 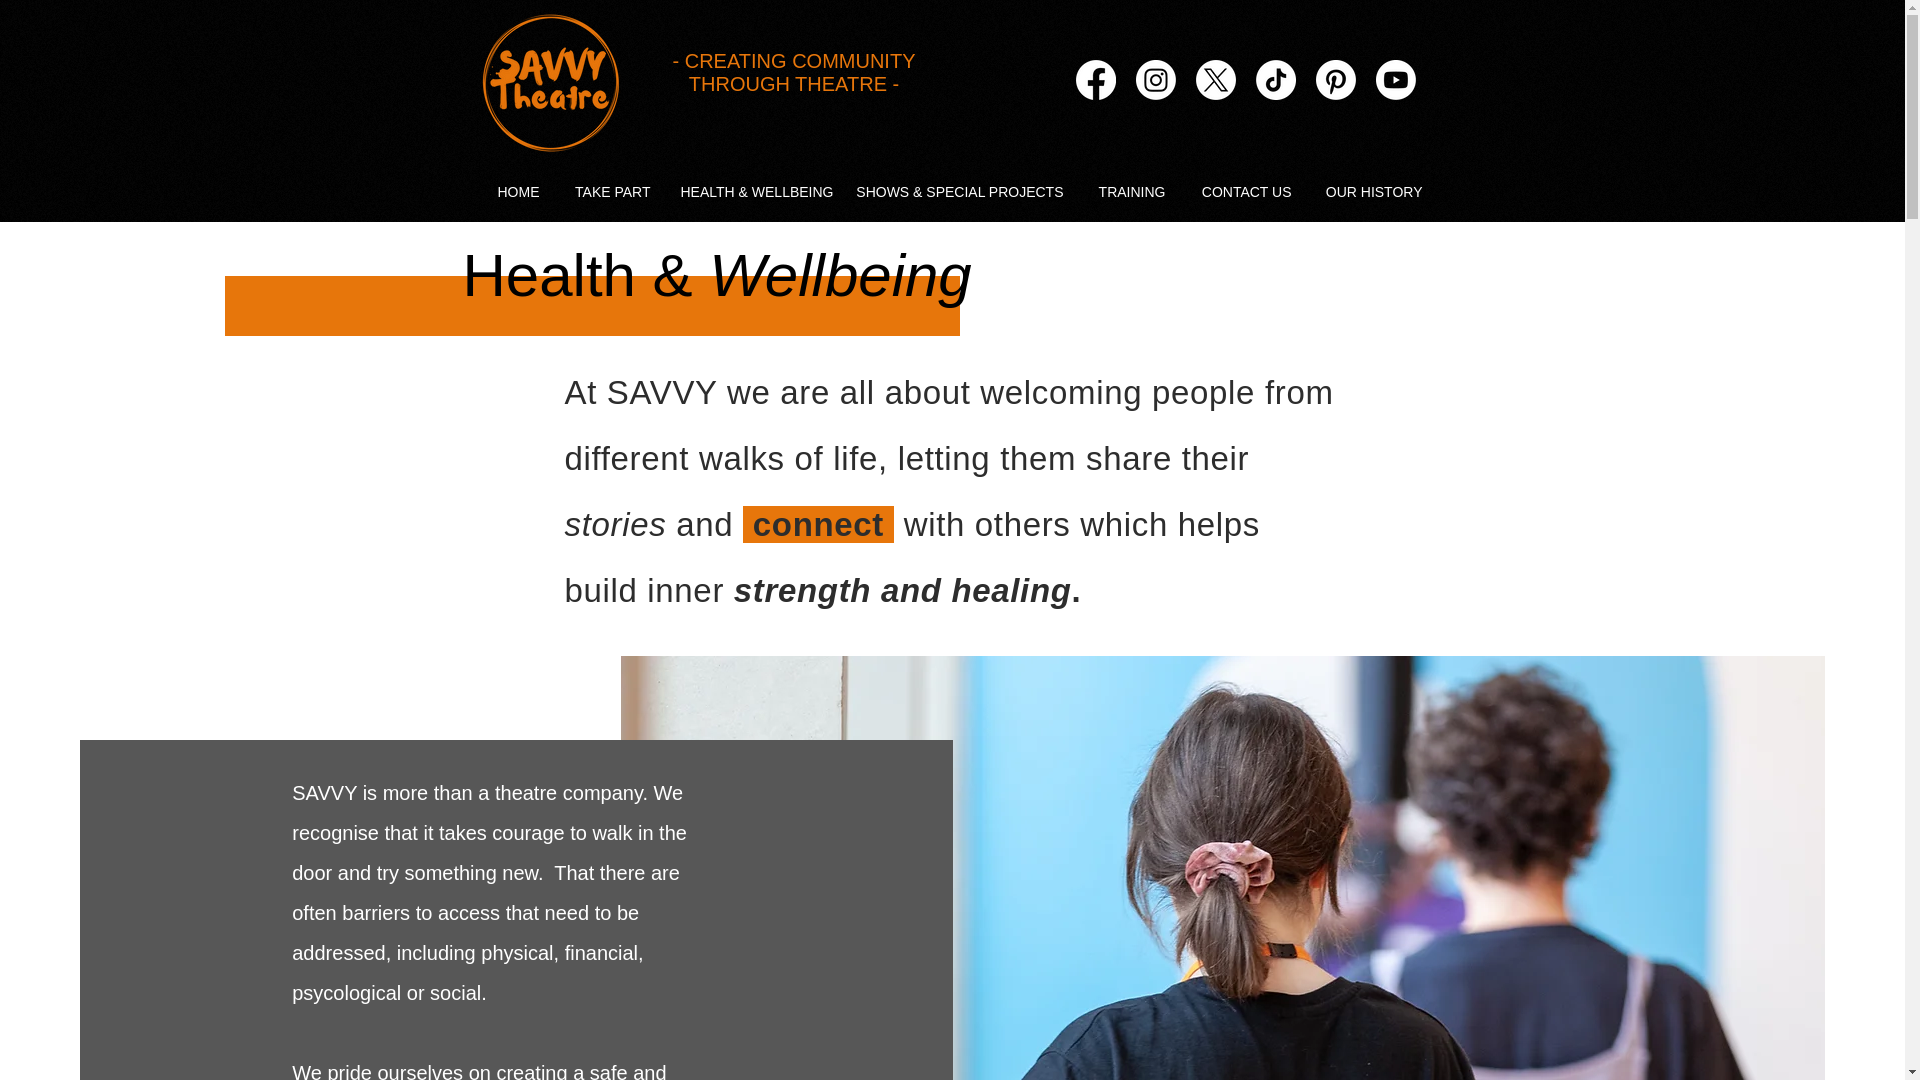 I want to click on CONTACT US, so click(x=1238, y=191).